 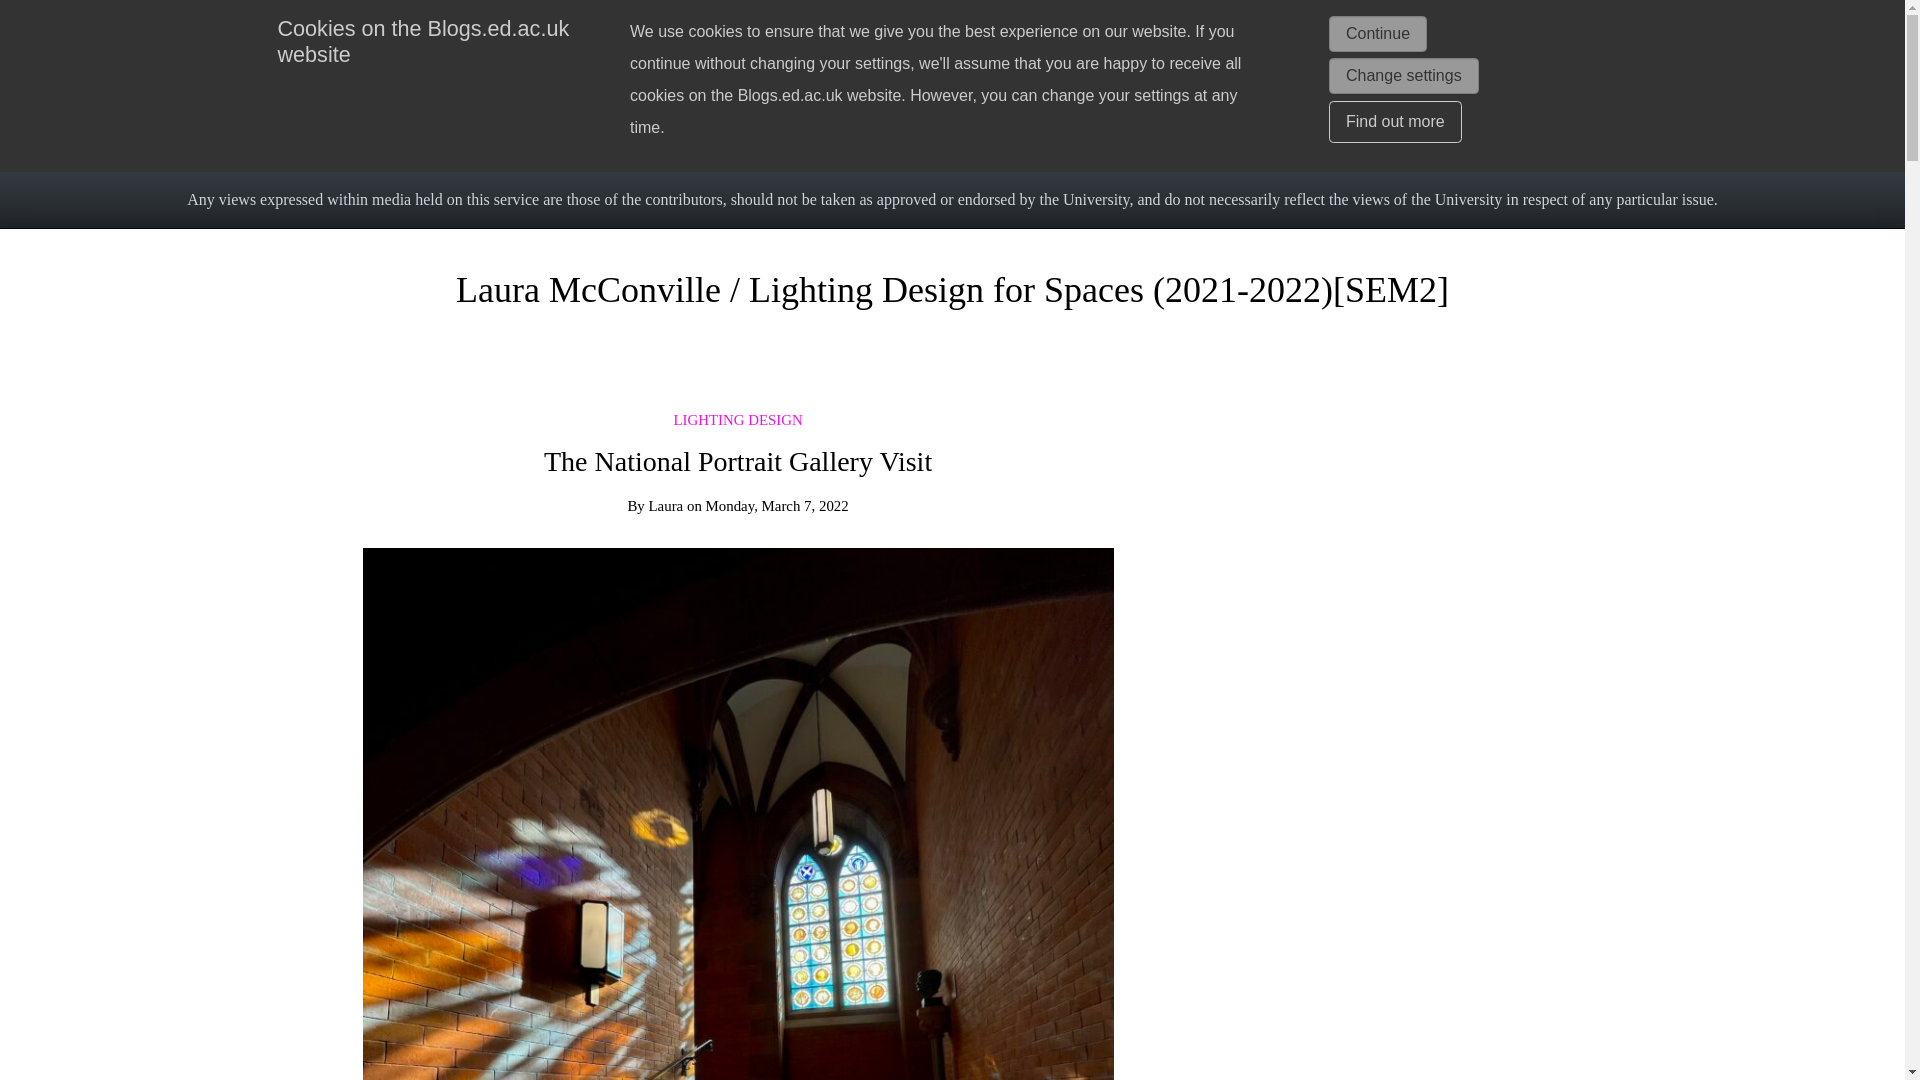 I want to click on Find out more, so click(x=1394, y=122).